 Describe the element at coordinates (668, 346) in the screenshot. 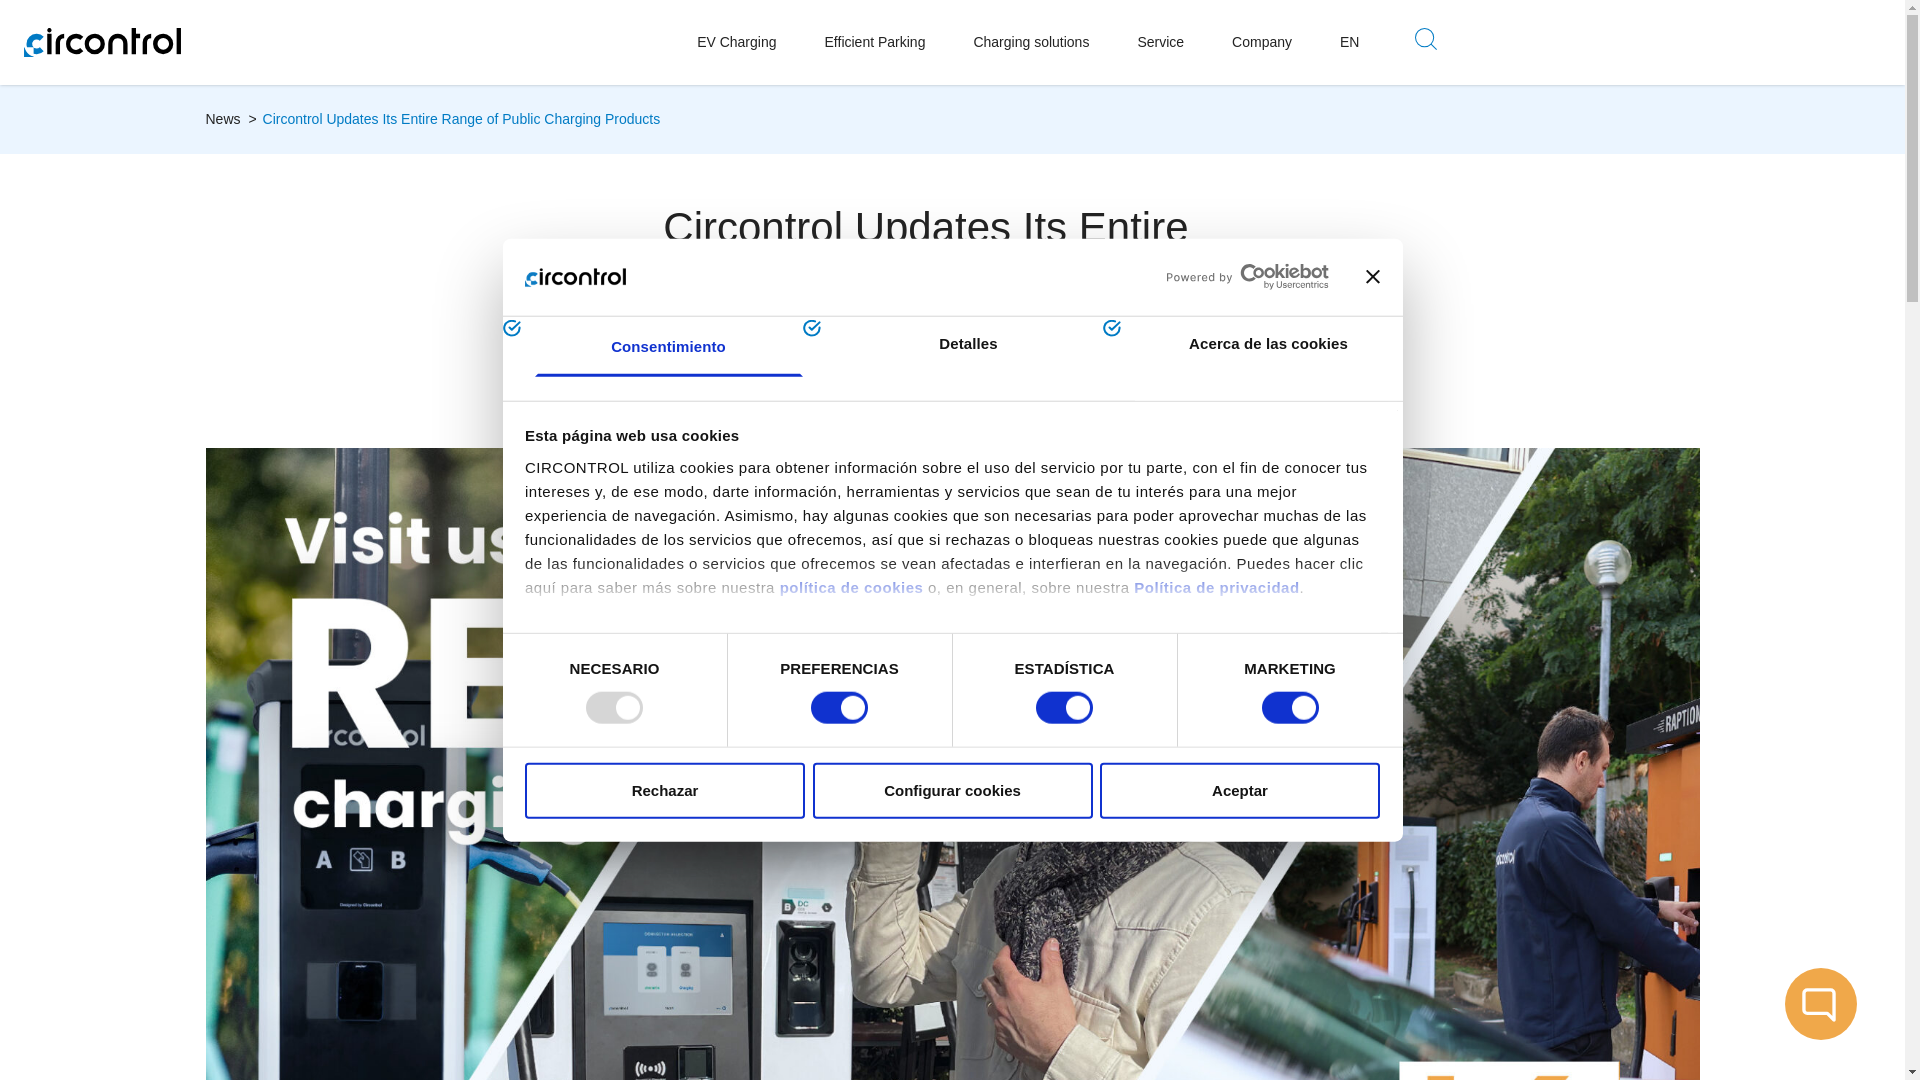

I see `Consentimiento` at that location.